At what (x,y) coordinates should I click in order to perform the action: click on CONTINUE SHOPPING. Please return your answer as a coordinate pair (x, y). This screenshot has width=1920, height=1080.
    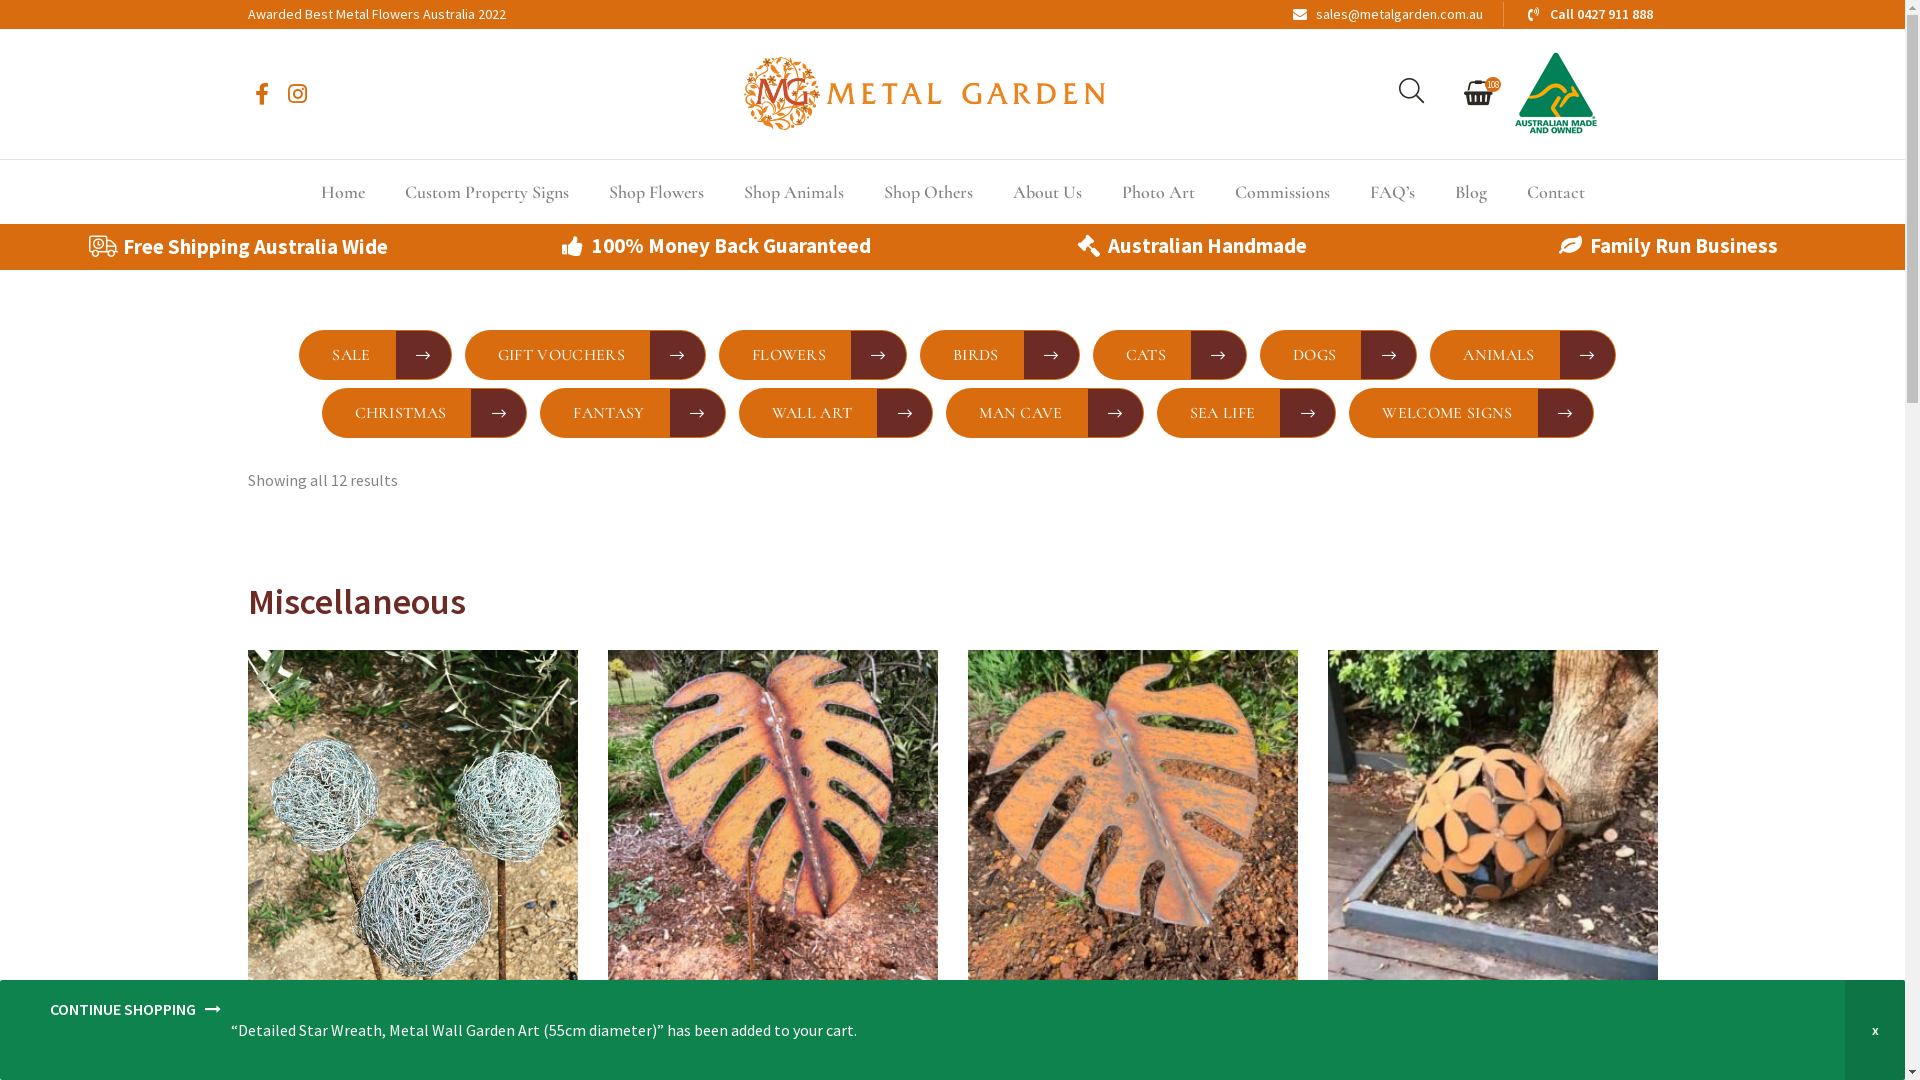
    Looking at the image, I should click on (136, 1030).